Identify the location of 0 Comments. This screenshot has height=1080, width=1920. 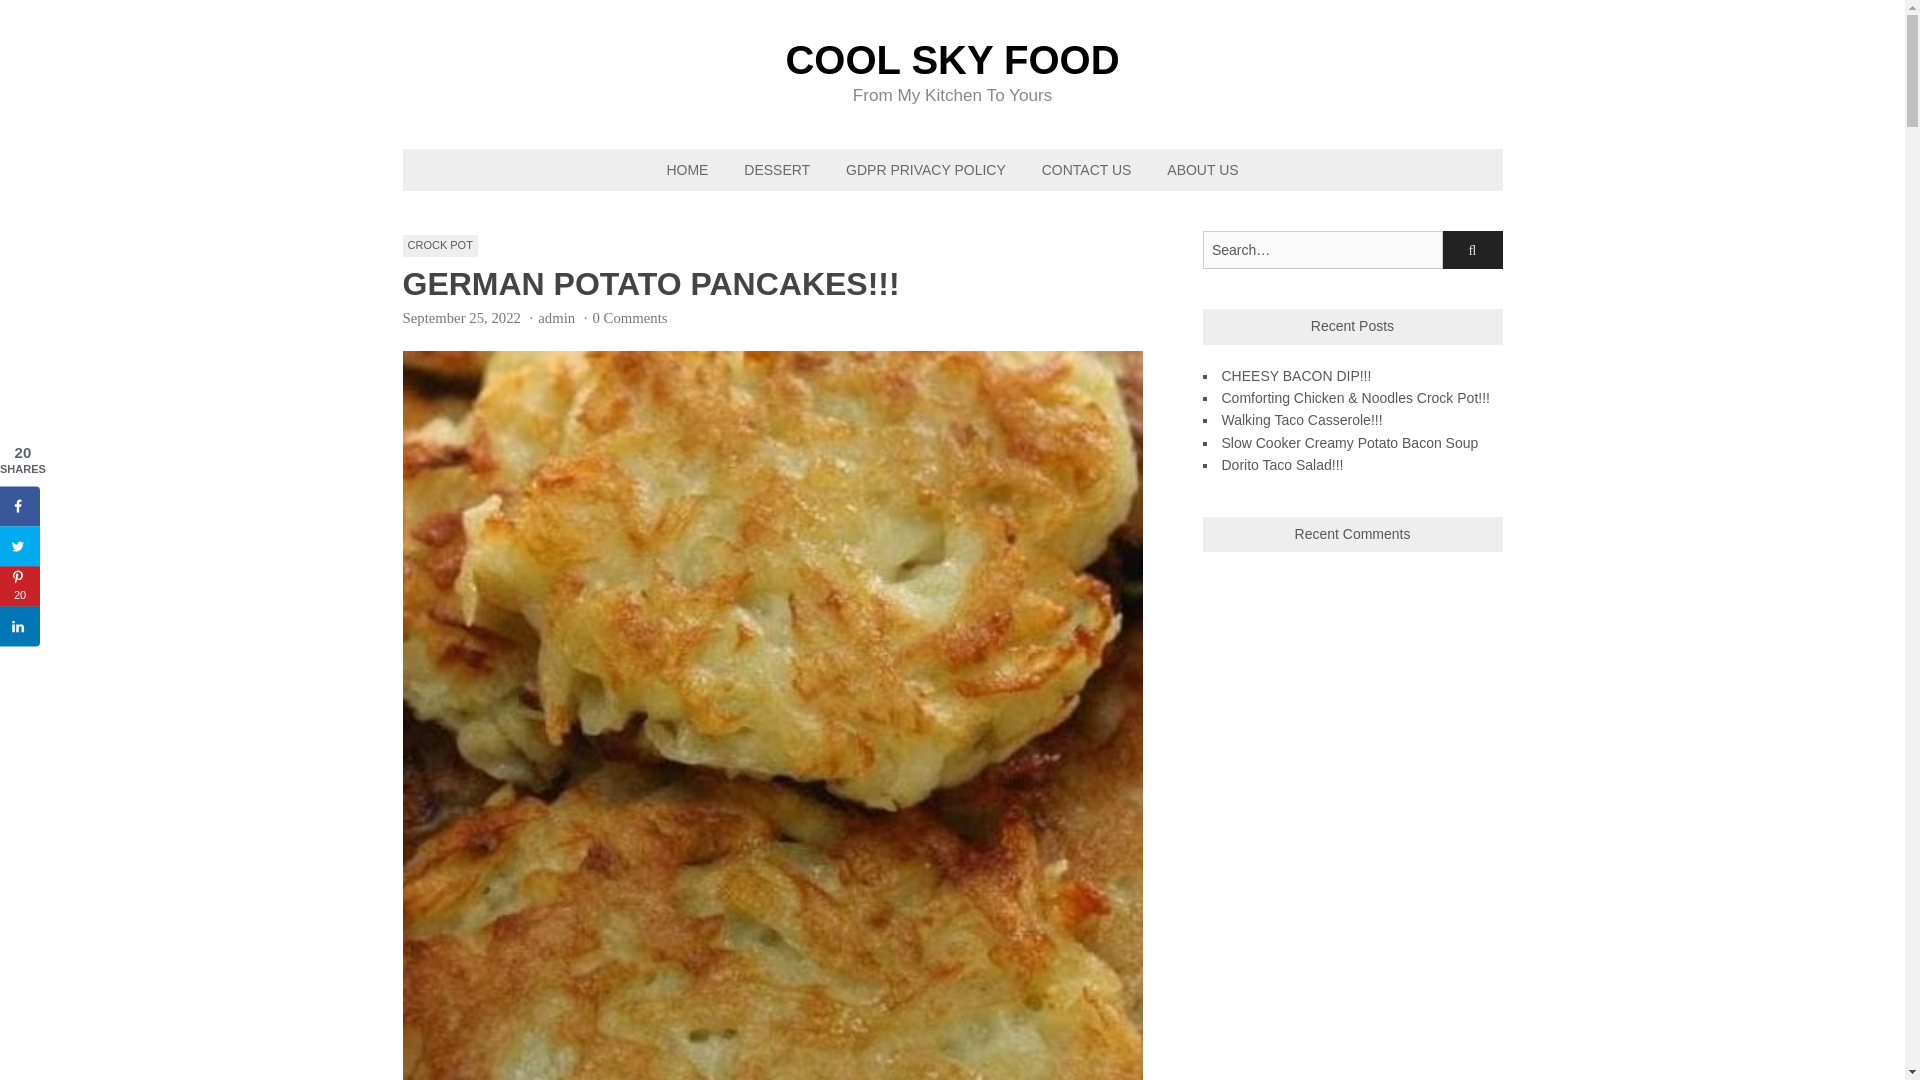
(630, 318).